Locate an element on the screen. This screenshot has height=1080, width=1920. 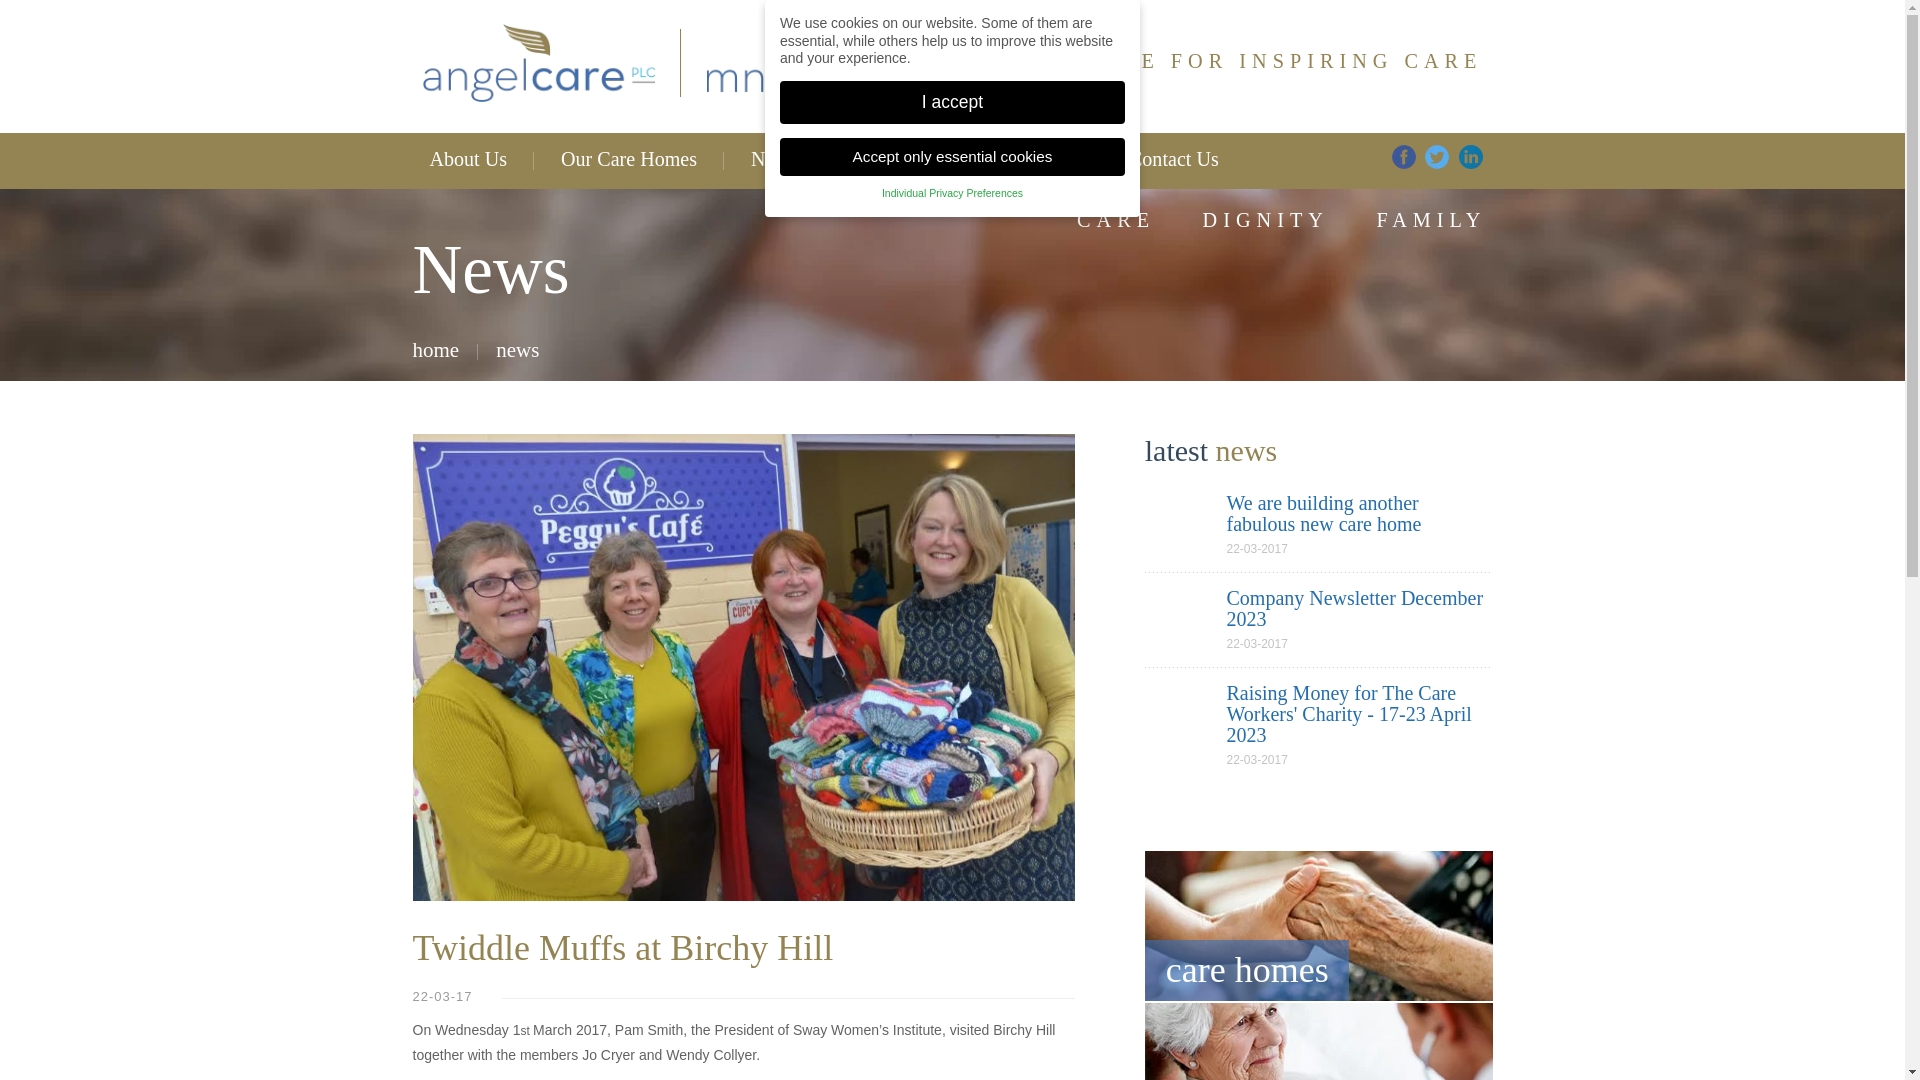
home is located at coordinates (435, 350).